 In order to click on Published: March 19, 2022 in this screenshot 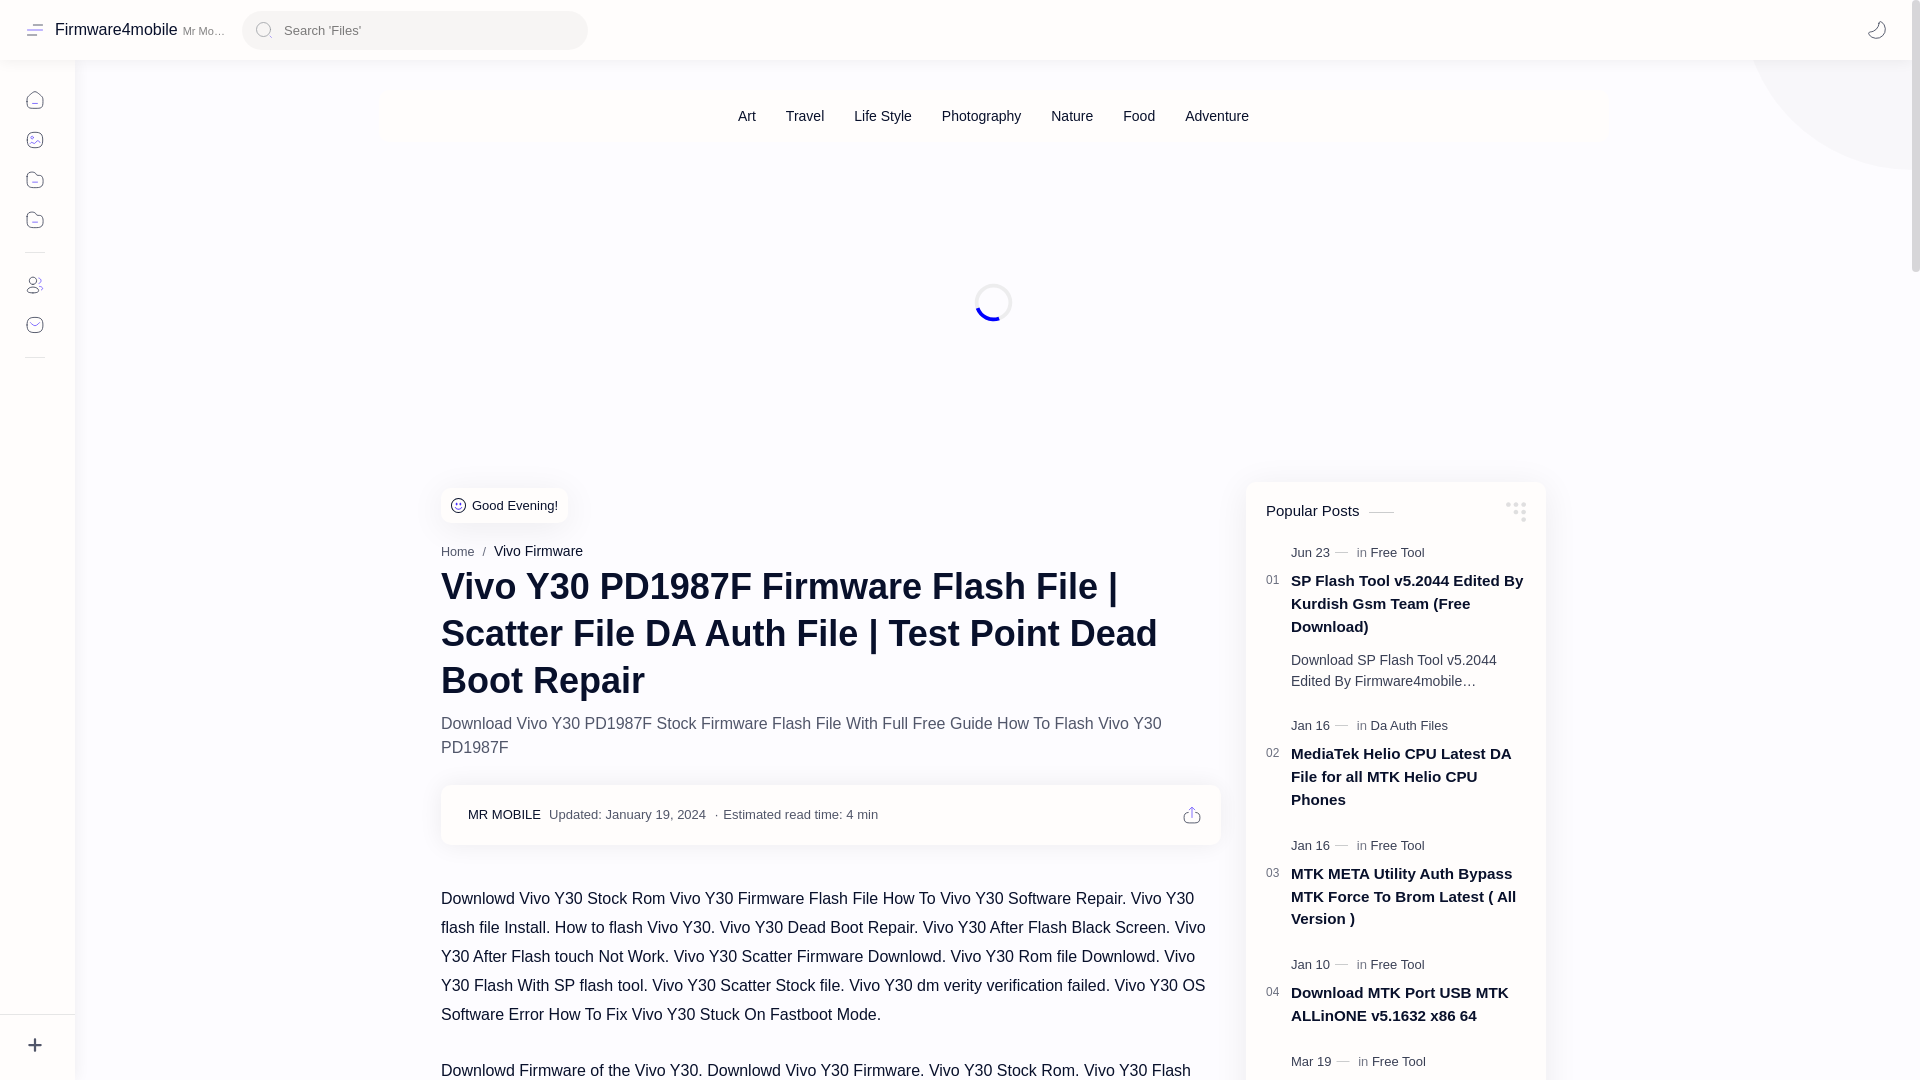, I will do `click(1322, 1062)`.